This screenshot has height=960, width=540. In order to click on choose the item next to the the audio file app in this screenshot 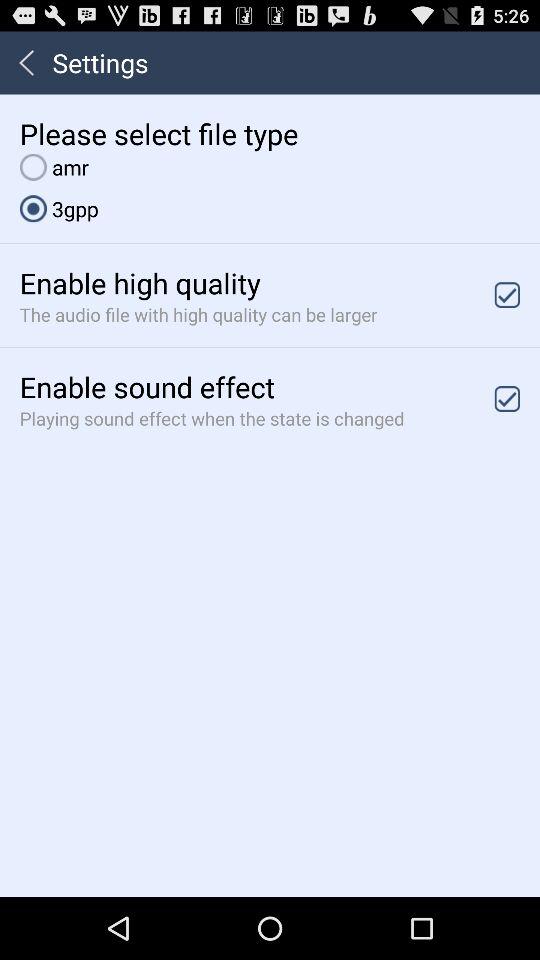, I will do `click(507, 294)`.